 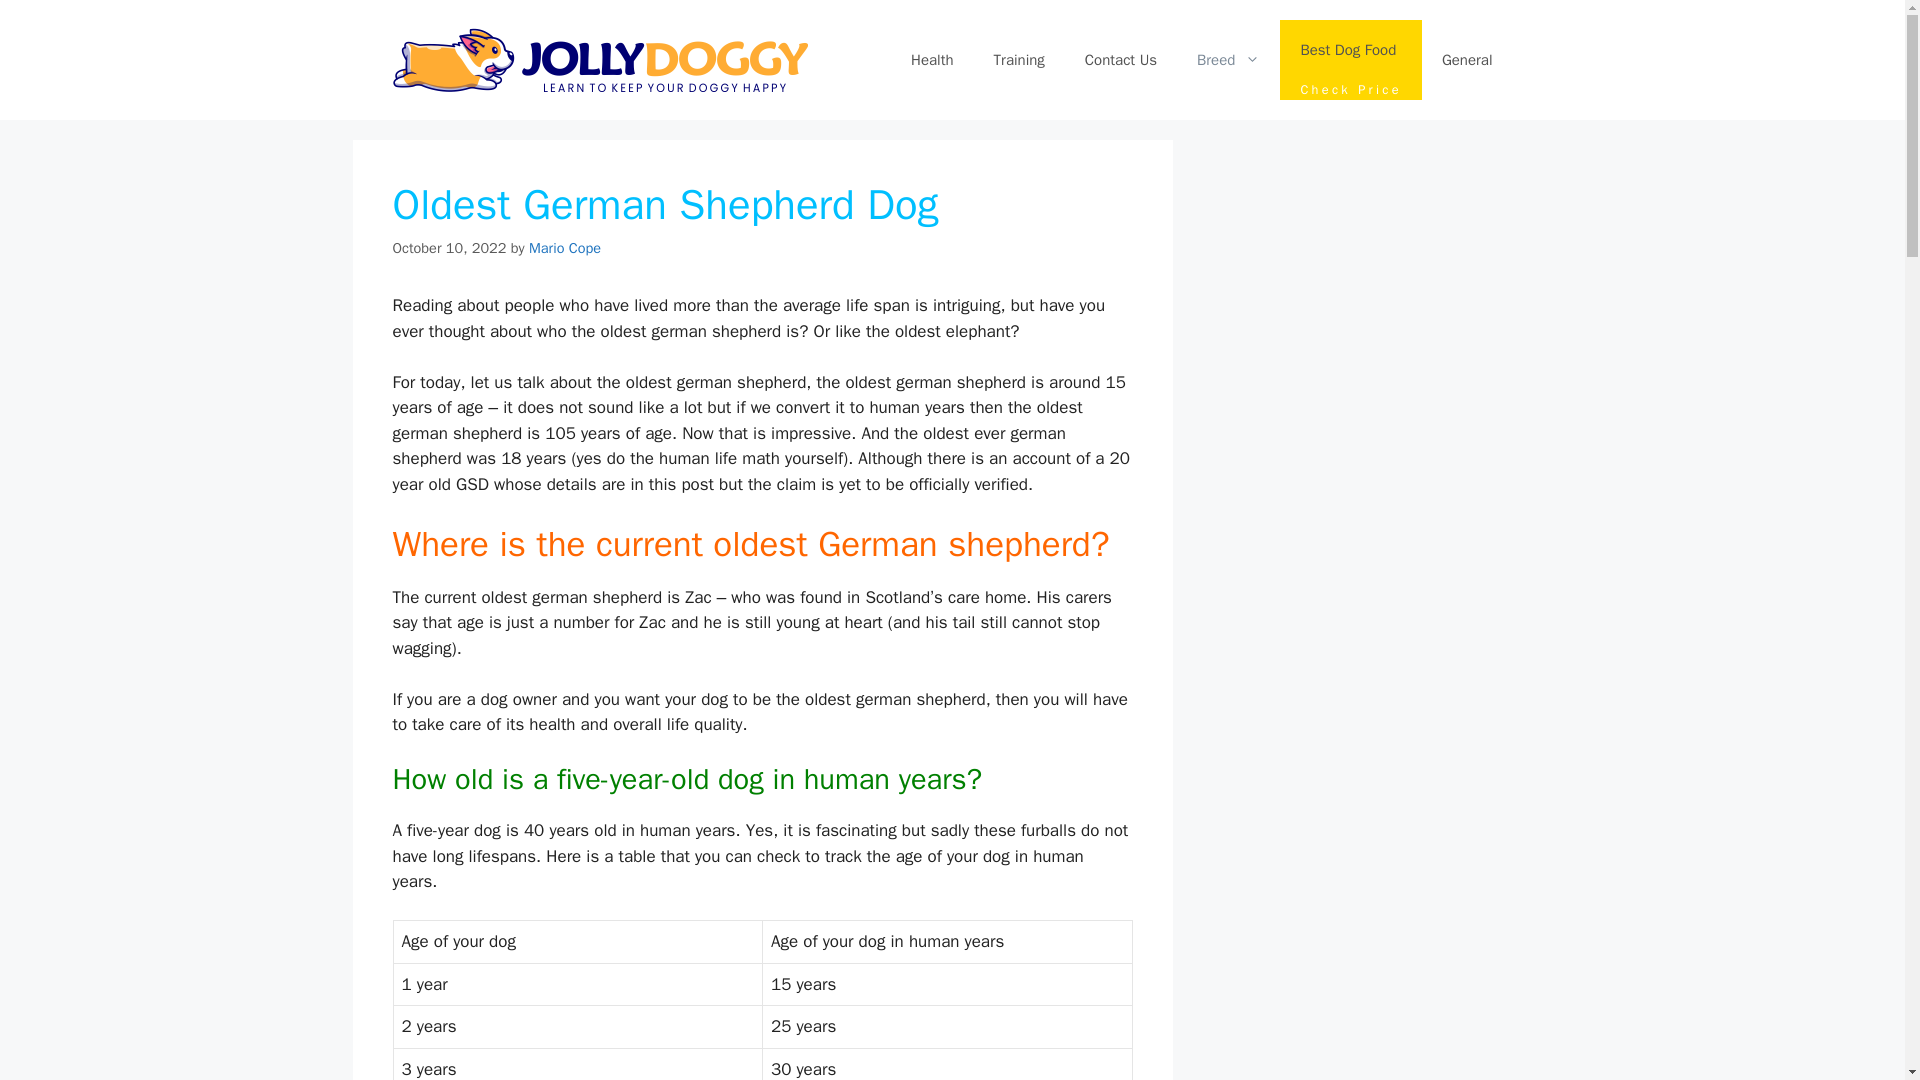 I want to click on General, so click(x=1467, y=60).